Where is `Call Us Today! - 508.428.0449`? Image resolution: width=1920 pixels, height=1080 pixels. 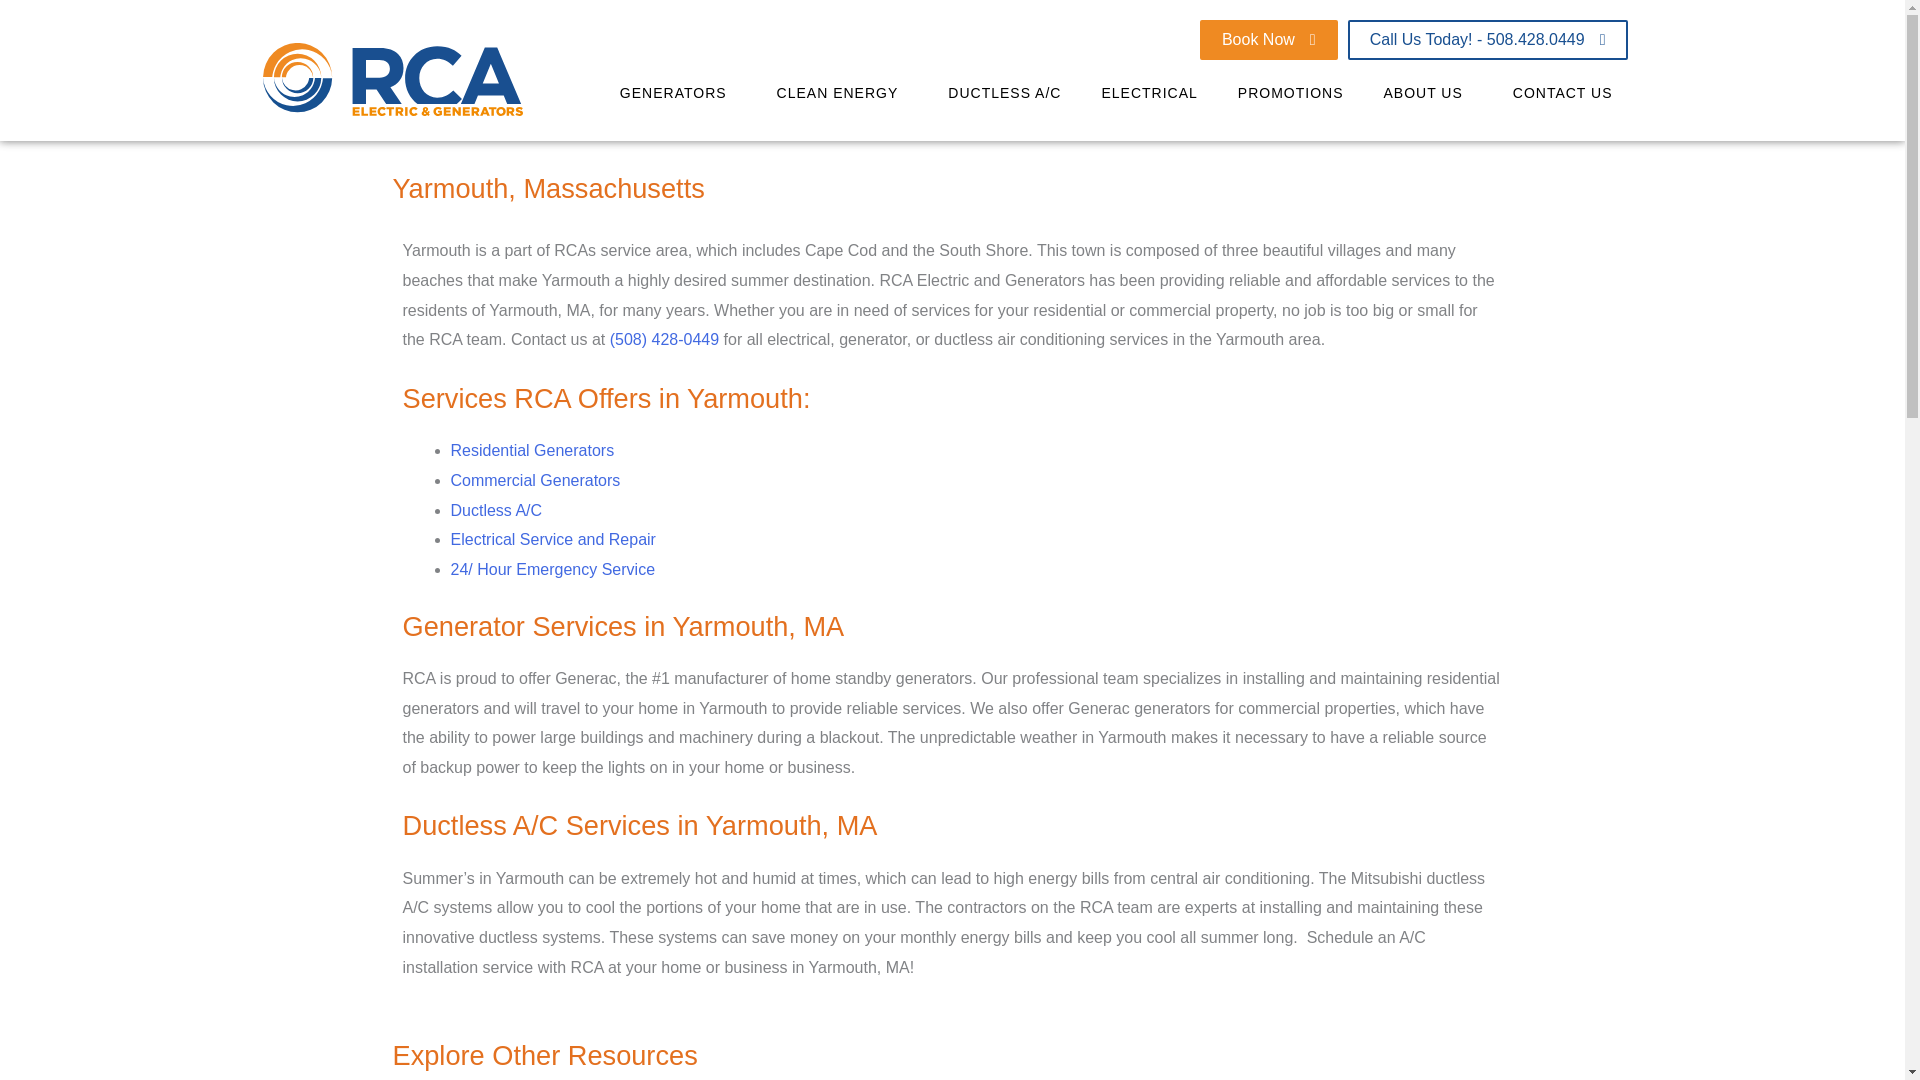 Call Us Today! - 508.428.0449 is located at coordinates (1488, 40).